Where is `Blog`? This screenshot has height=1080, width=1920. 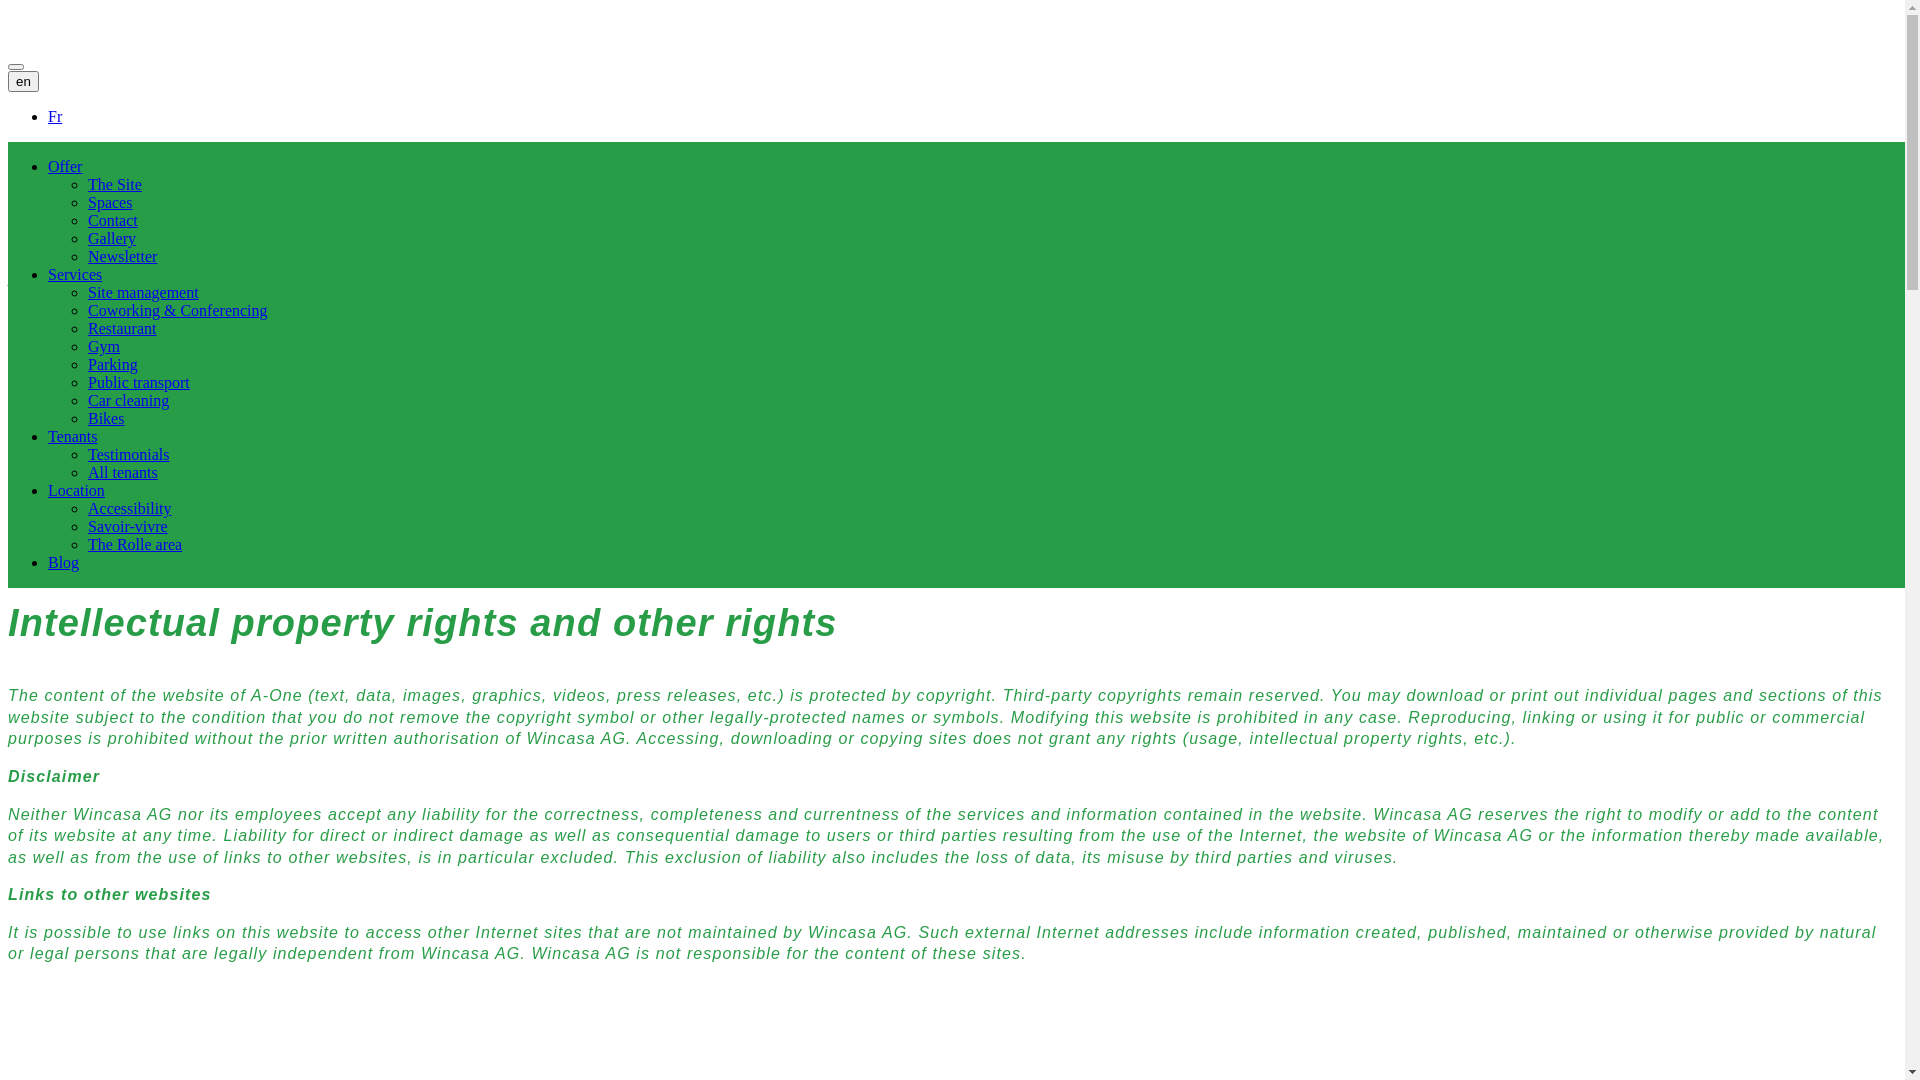
Blog is located at coordinates (64, 562).